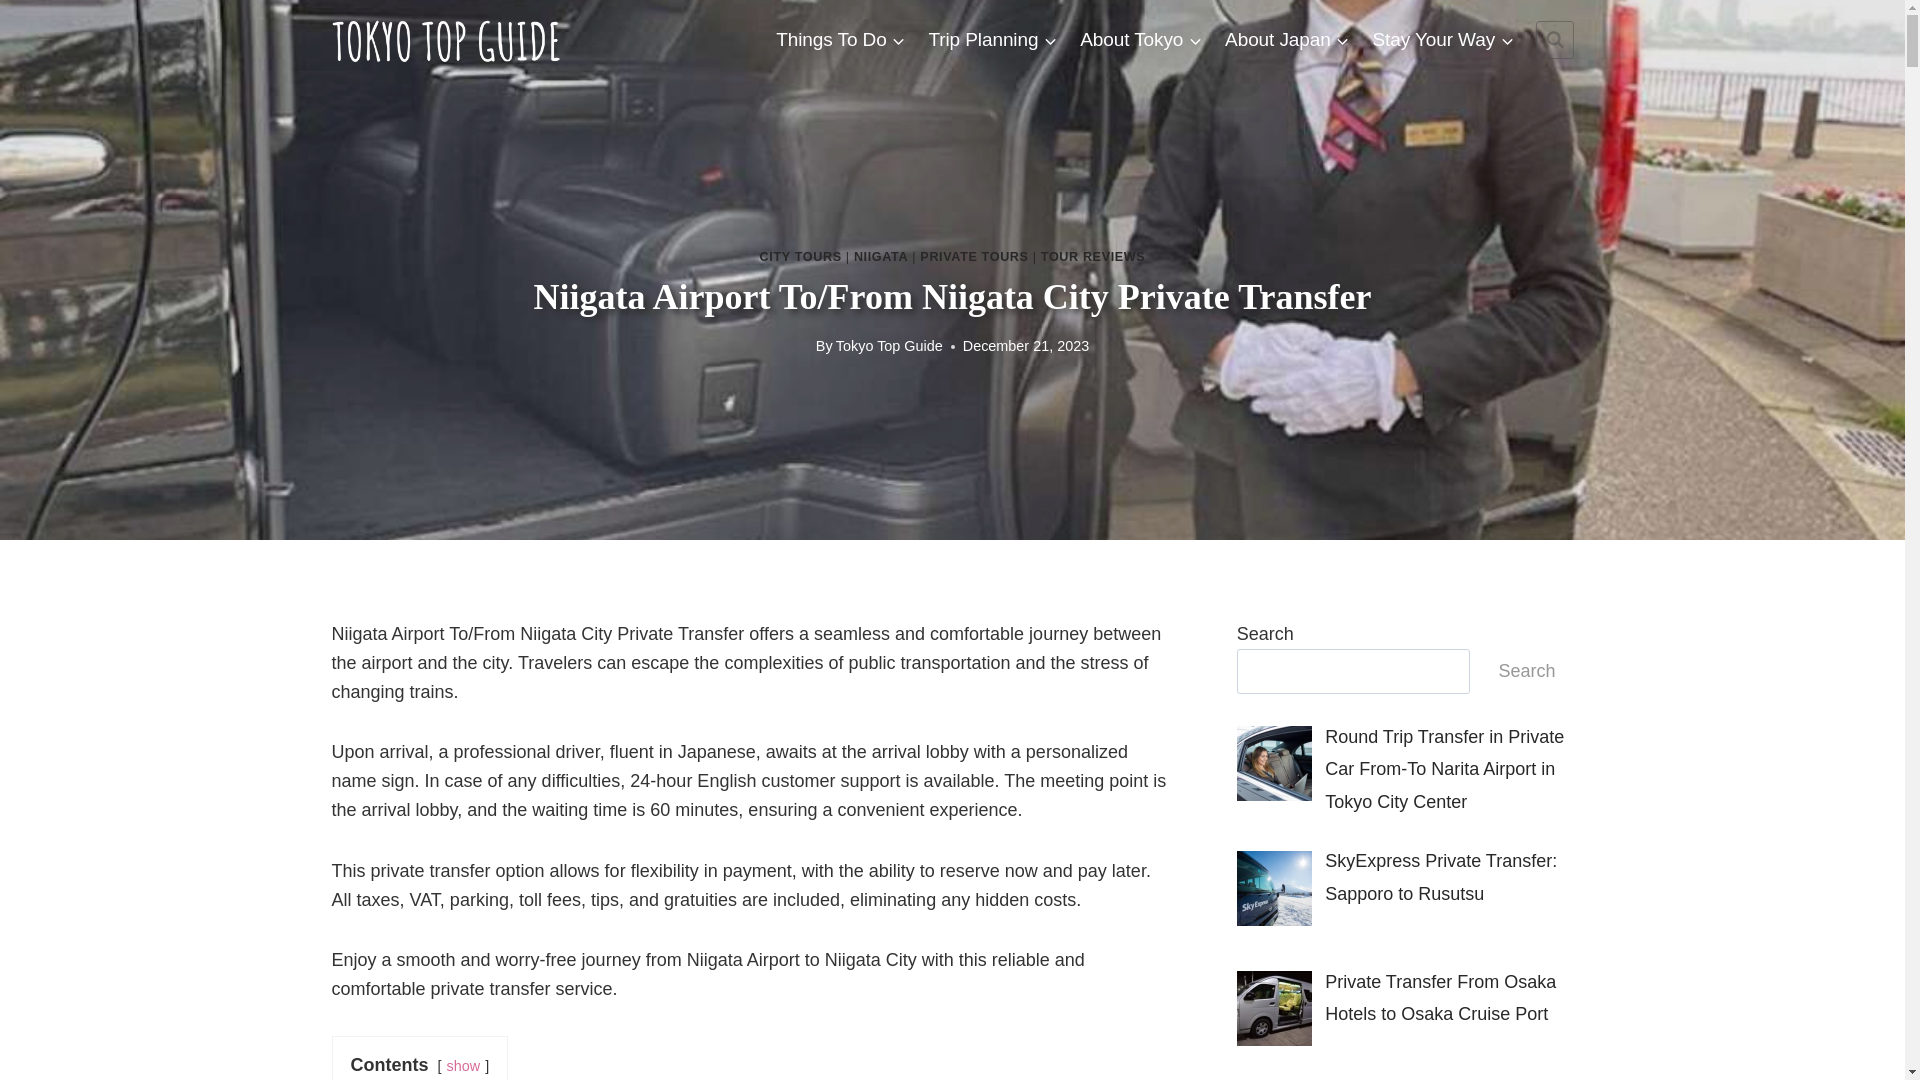 Image resolution: width=1920 pixels, height=1080 pixels. I want to click on PRIVATE TOURS, so click(973, 256).